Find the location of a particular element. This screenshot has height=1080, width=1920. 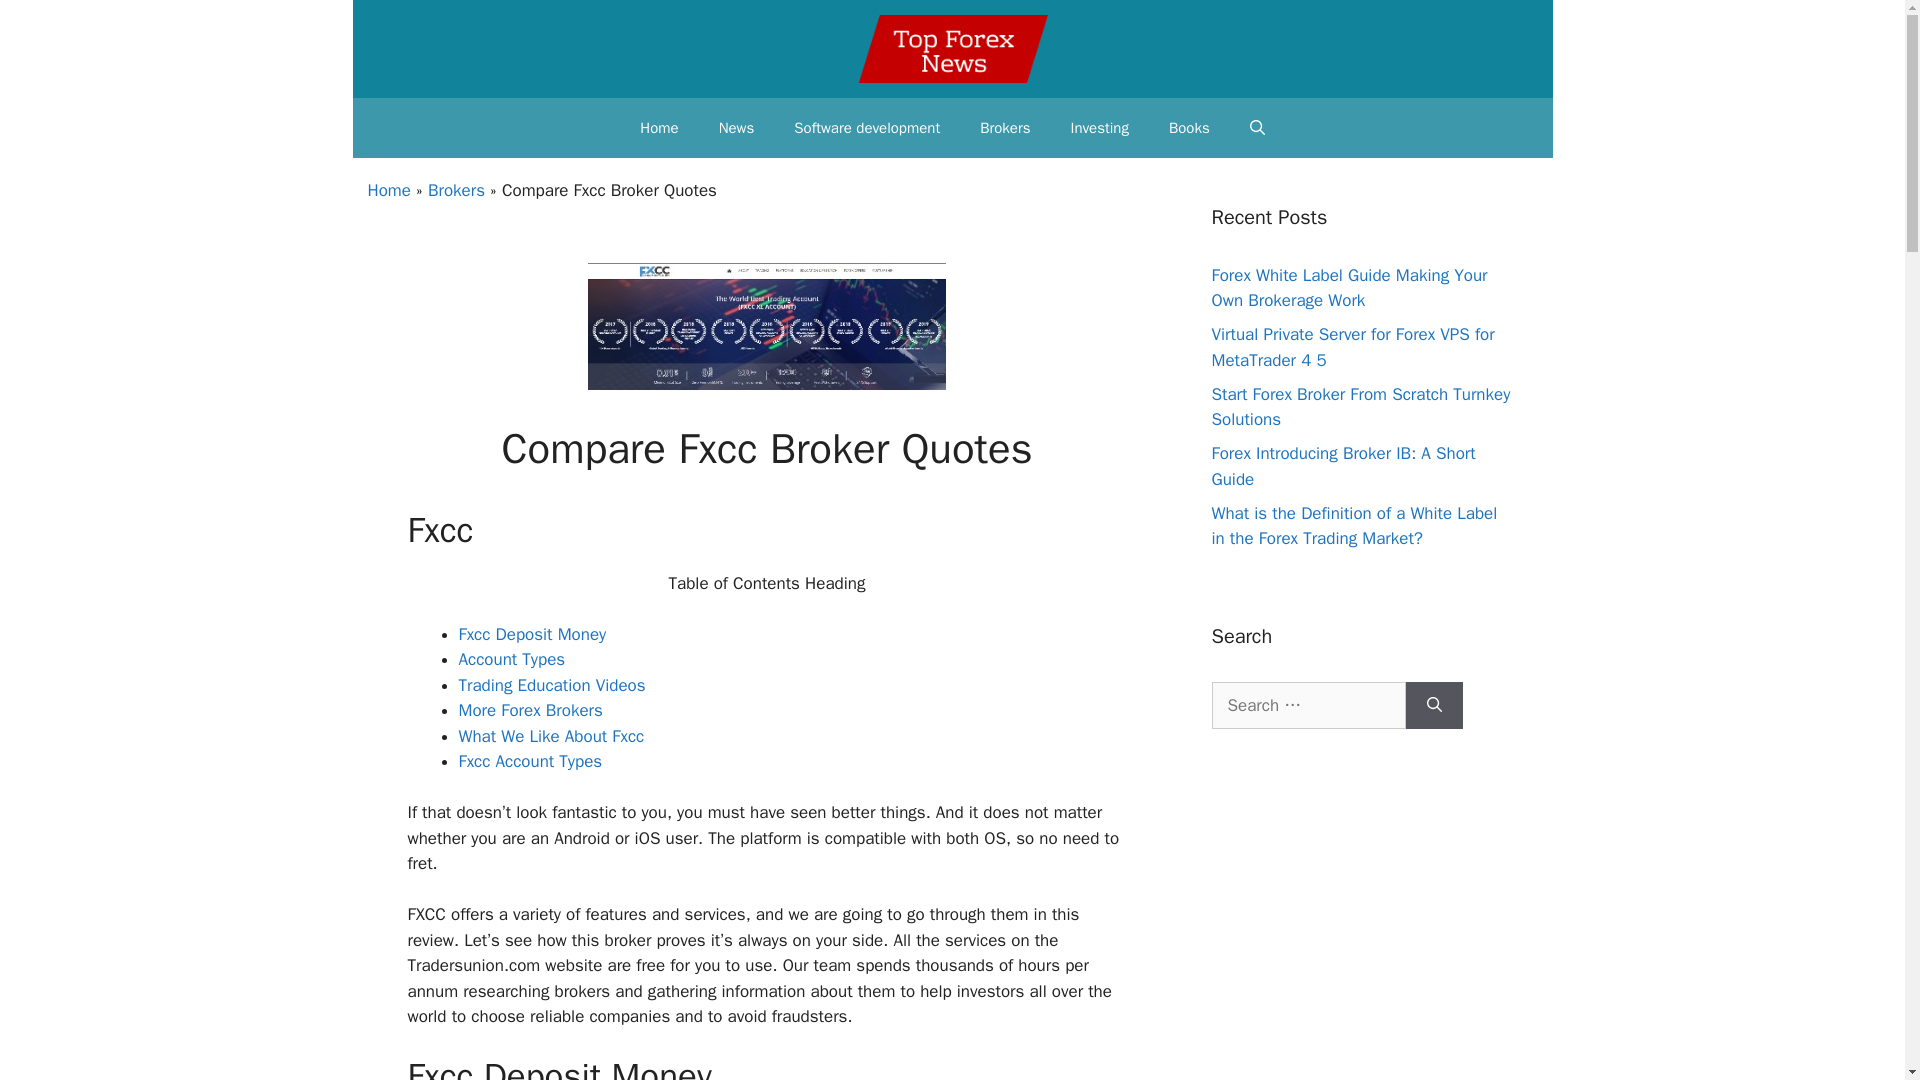

Virtual Private Server for Forex VPS for MetaTrader 4 5 is located at coordinates (1353, 348).